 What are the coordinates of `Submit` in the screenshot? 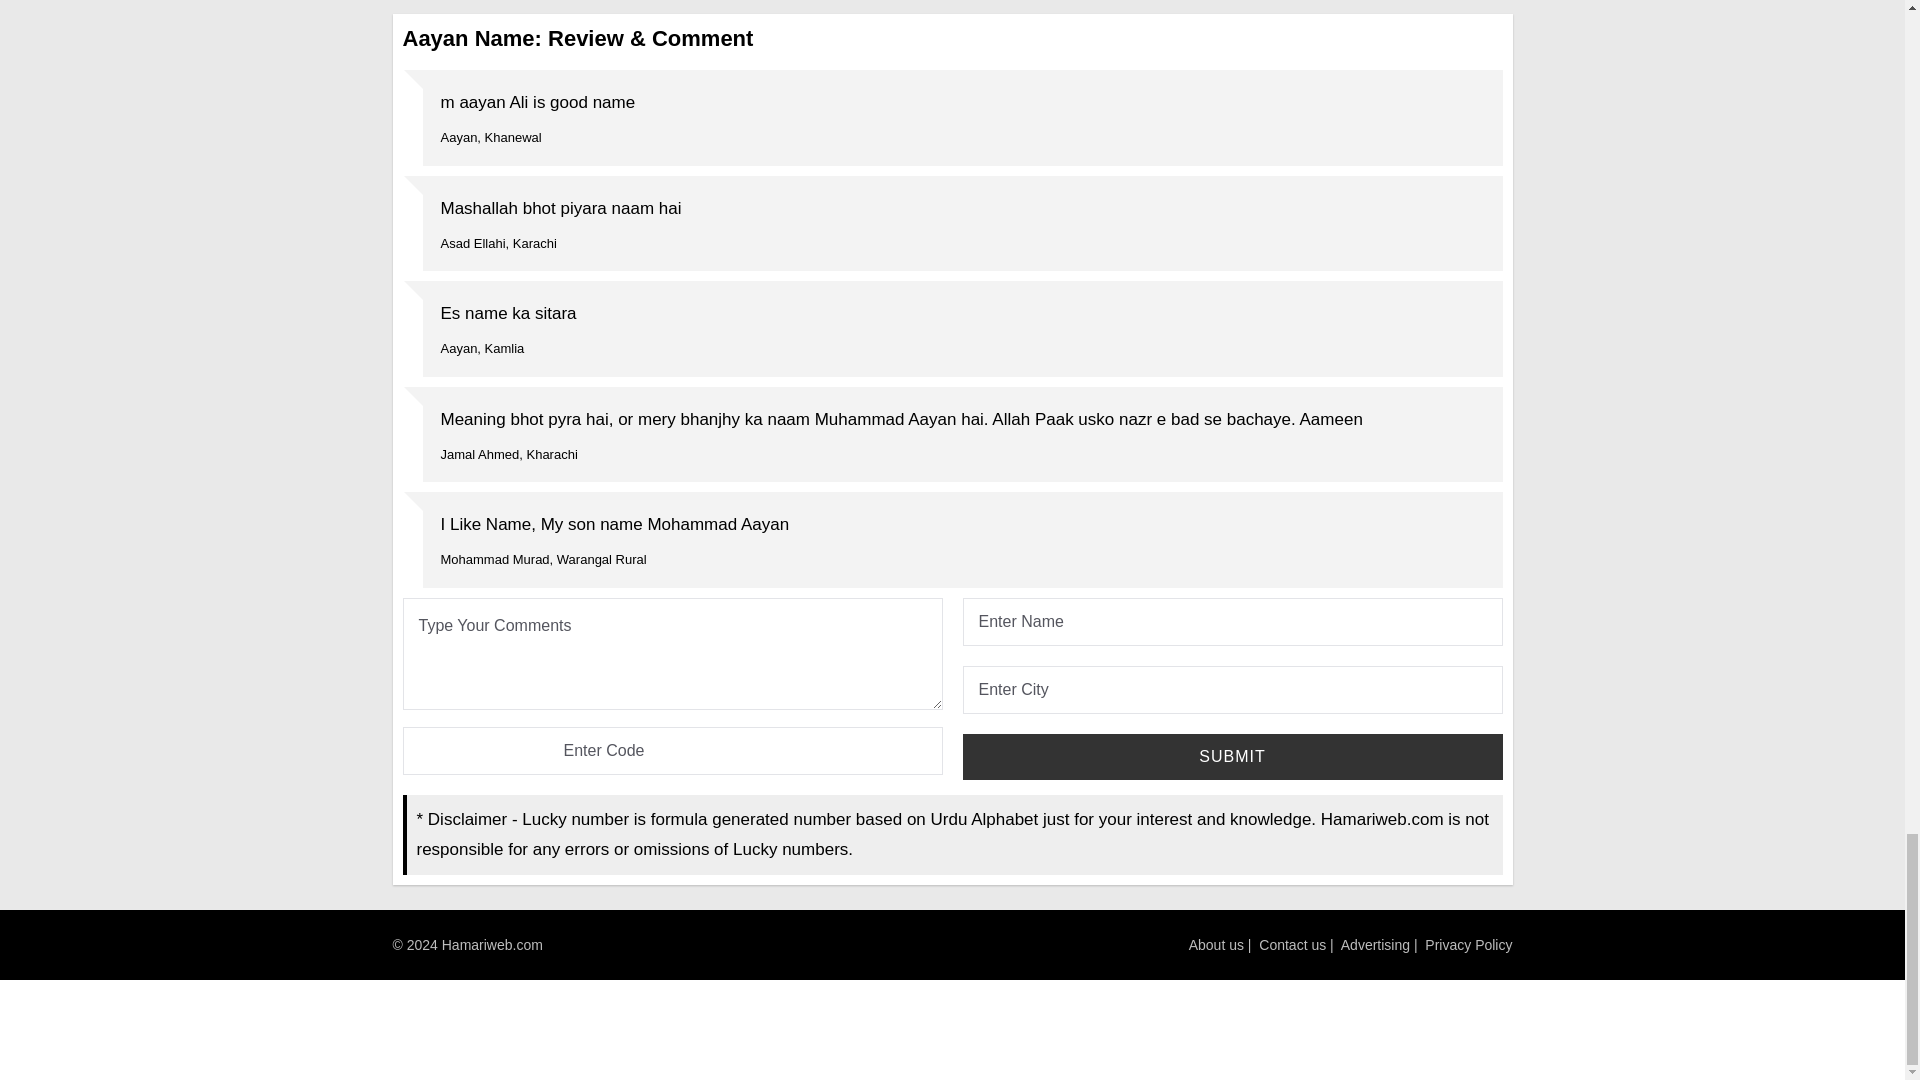 It's located at (1231, 756).